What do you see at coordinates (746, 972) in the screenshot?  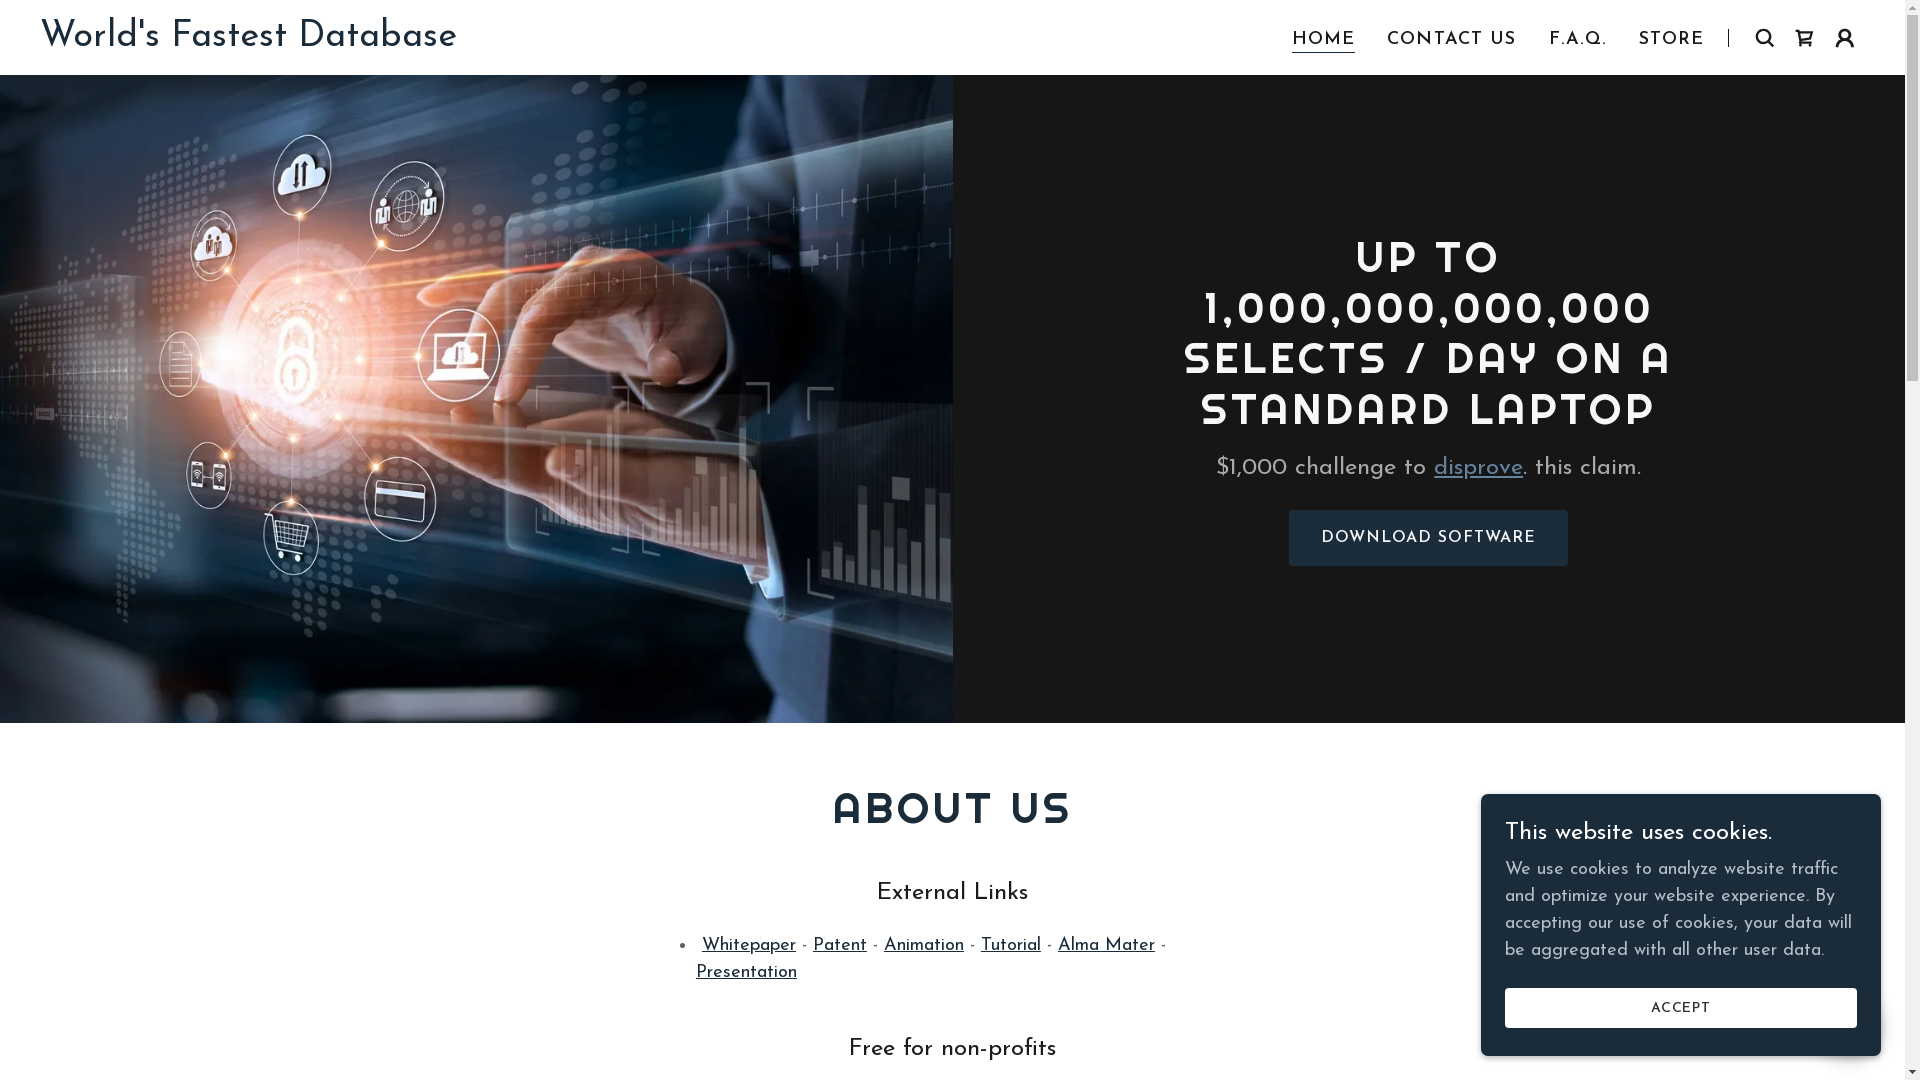 I see `Presentation` at bounding box center [746, 972].